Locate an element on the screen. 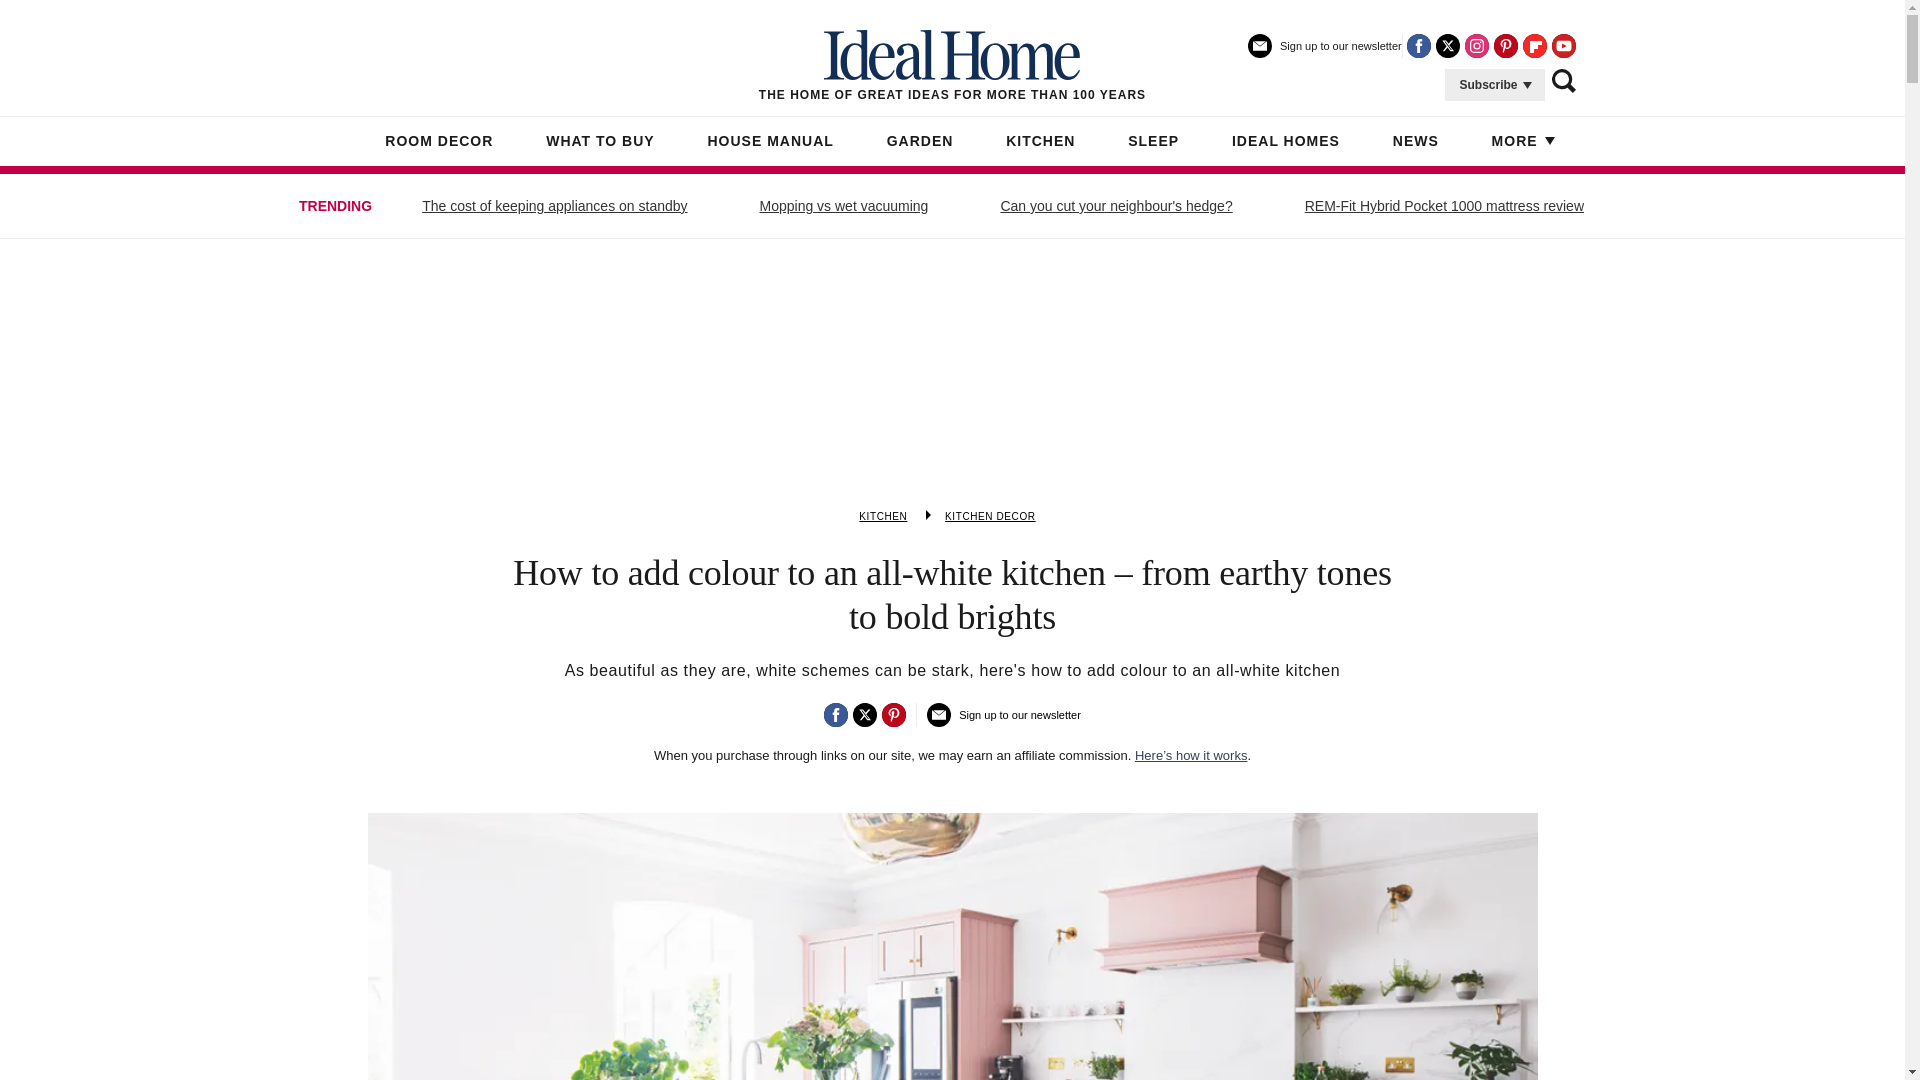 Image resolution: width=1920 pixels, height=1080 pixels. KITCHEN is located at coordinates (882, 516).